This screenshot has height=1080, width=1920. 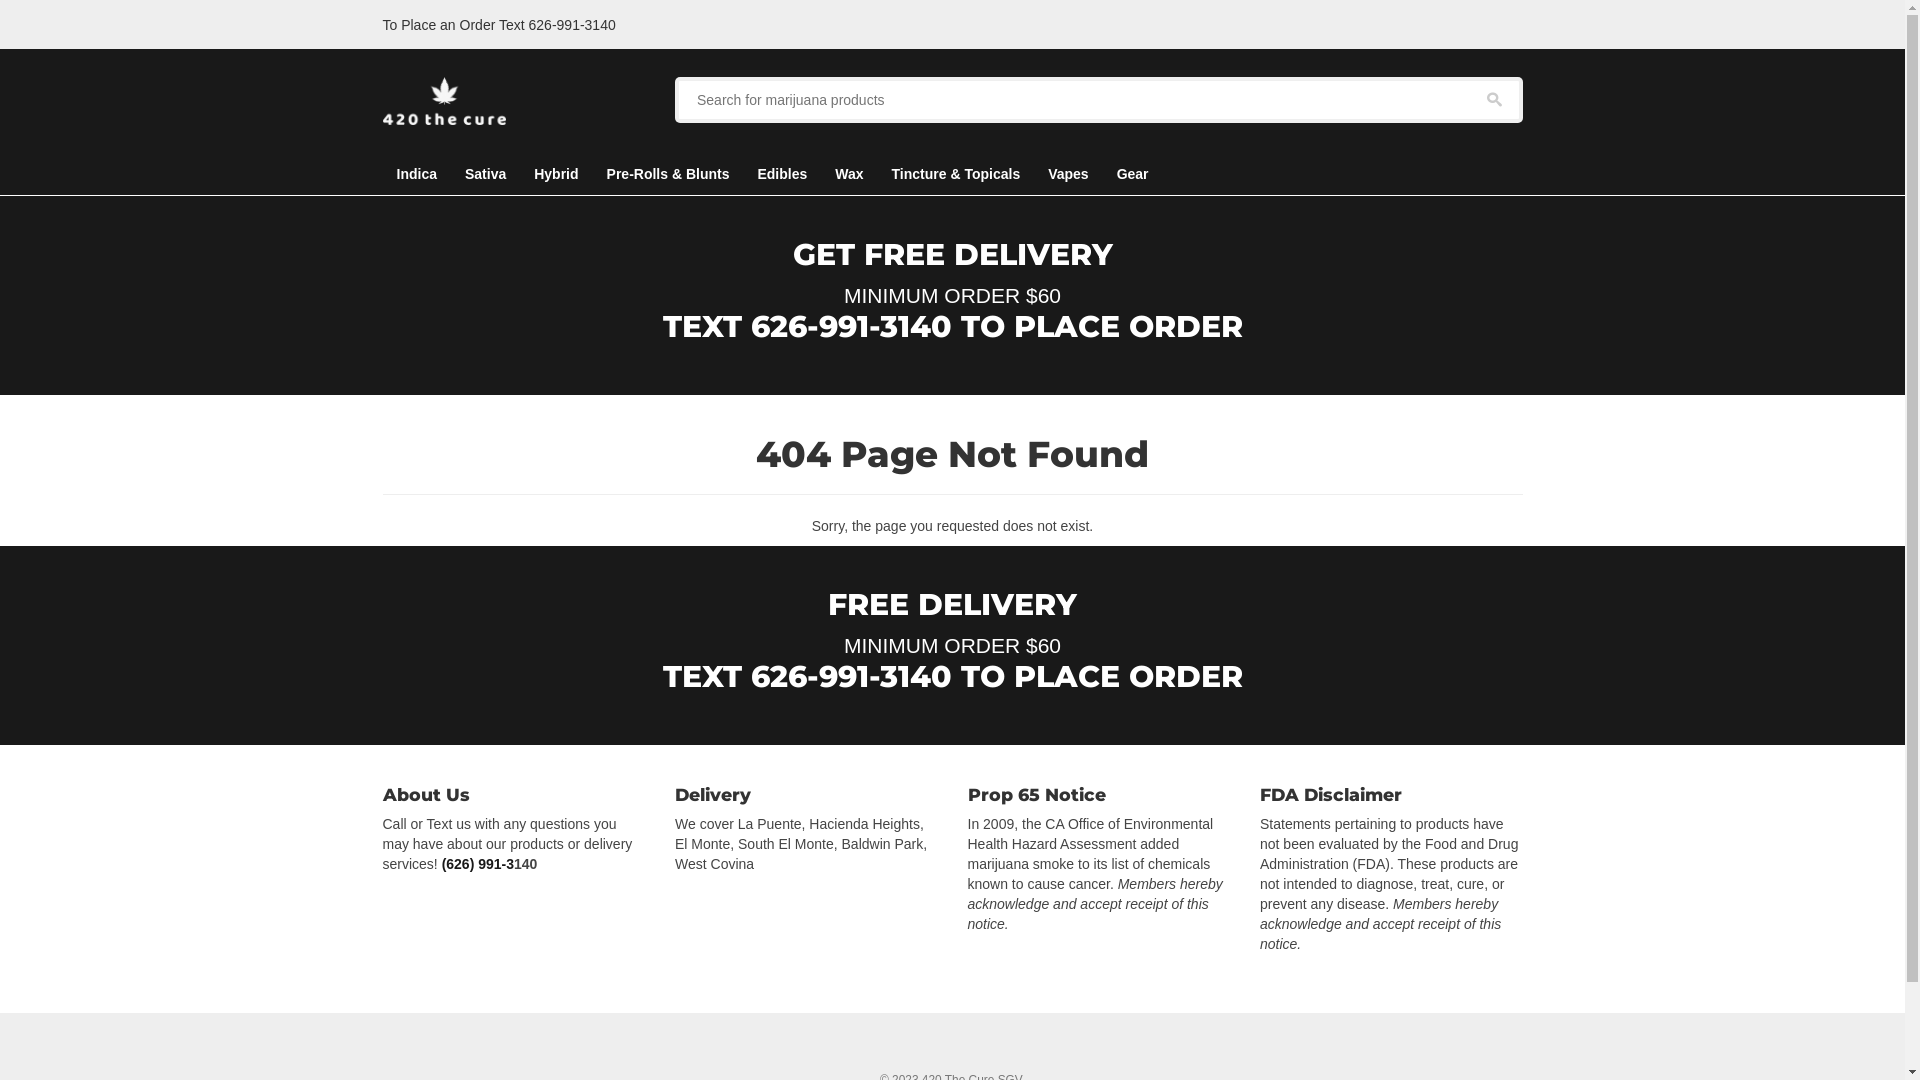 I want to click on (626) 991-3, so click(x=478, y=864).